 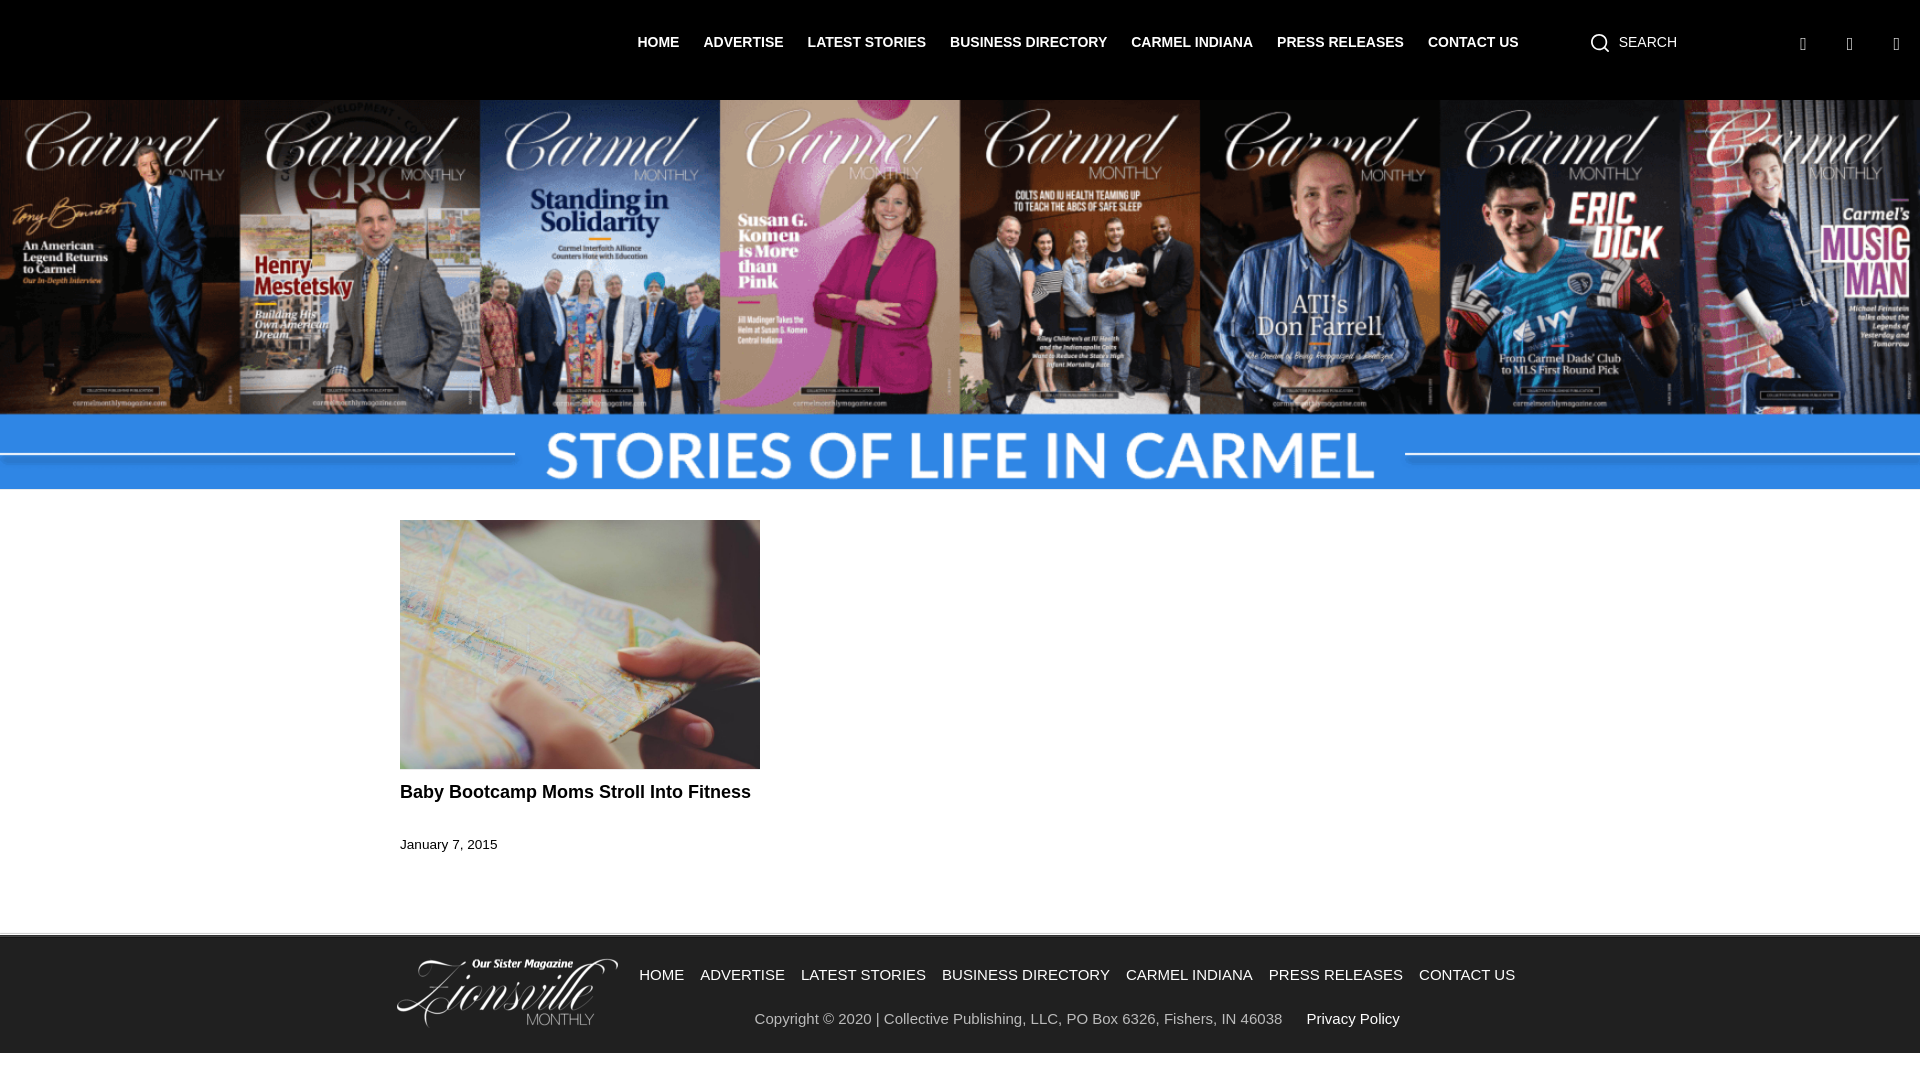 I want to click on HOME, so click(x=661, y=974).